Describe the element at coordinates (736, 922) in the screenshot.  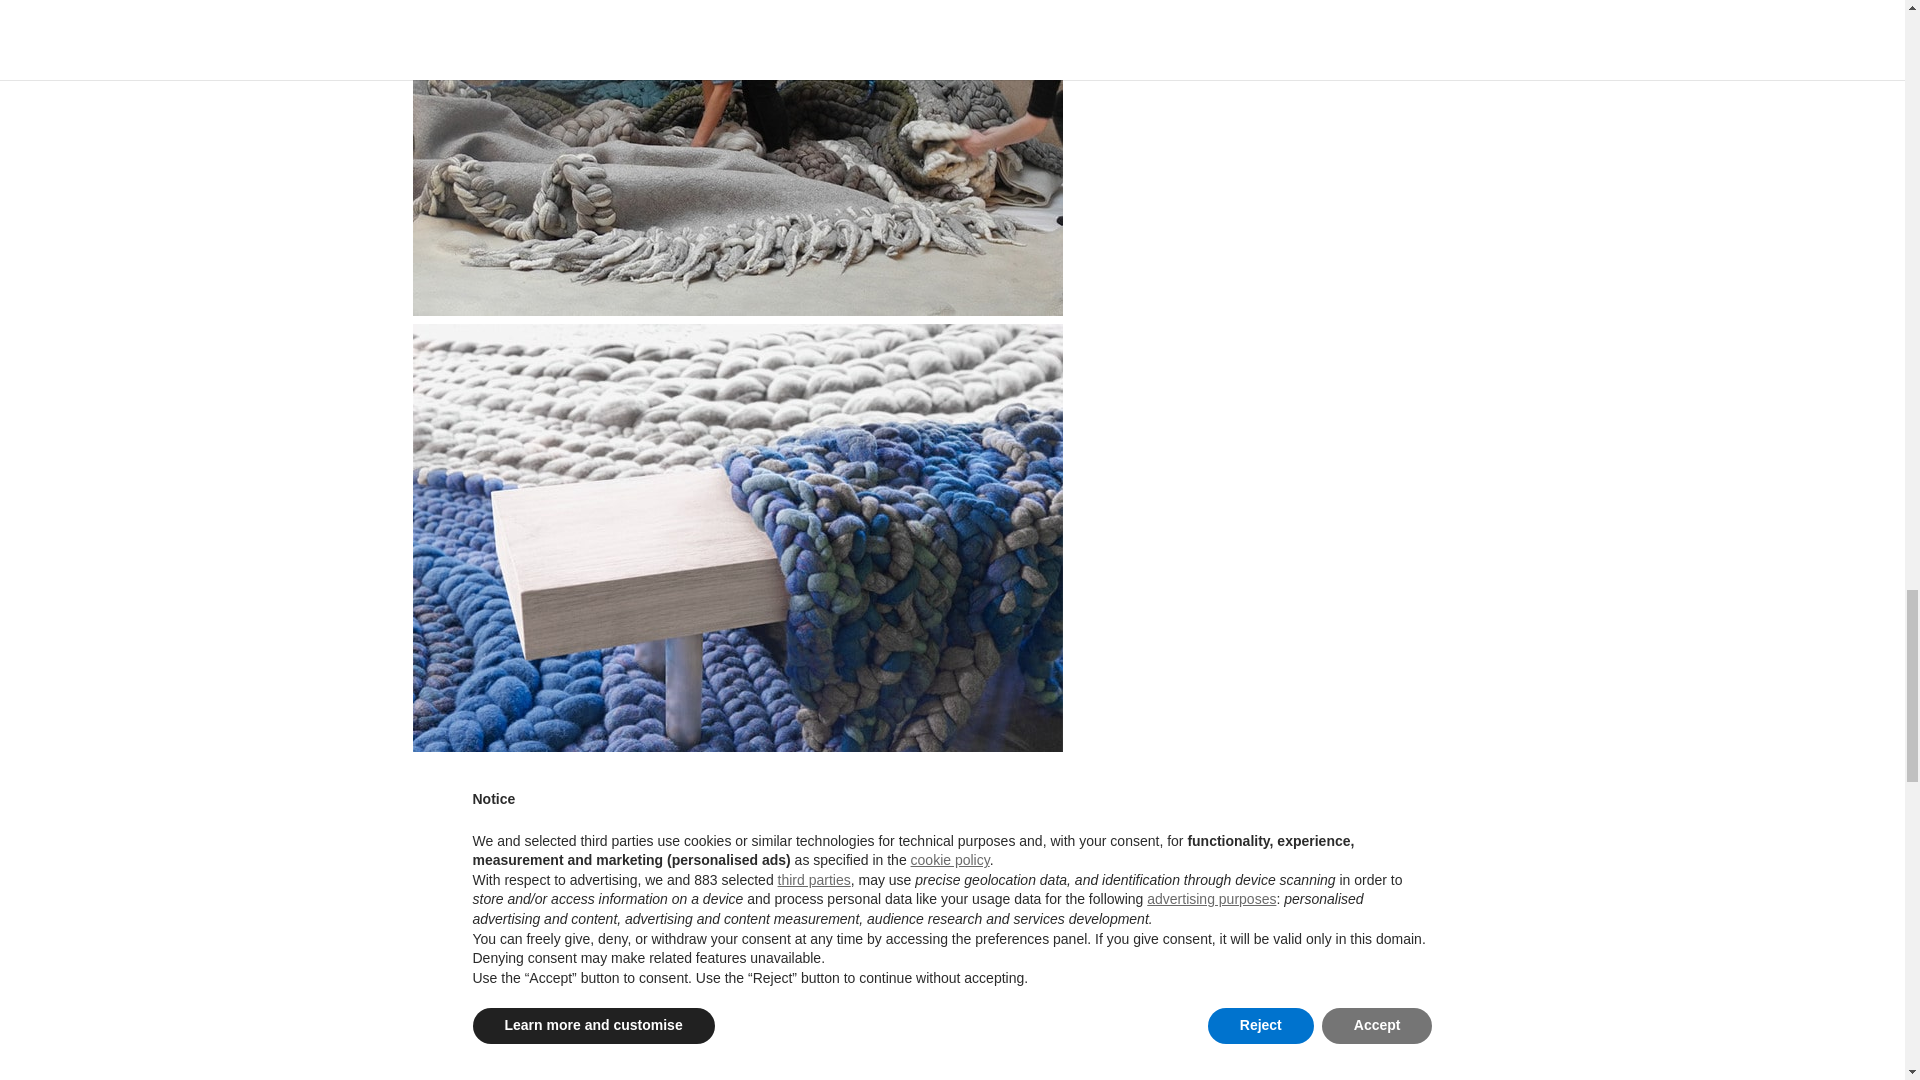
I see ` - COVER magazine` at that location.